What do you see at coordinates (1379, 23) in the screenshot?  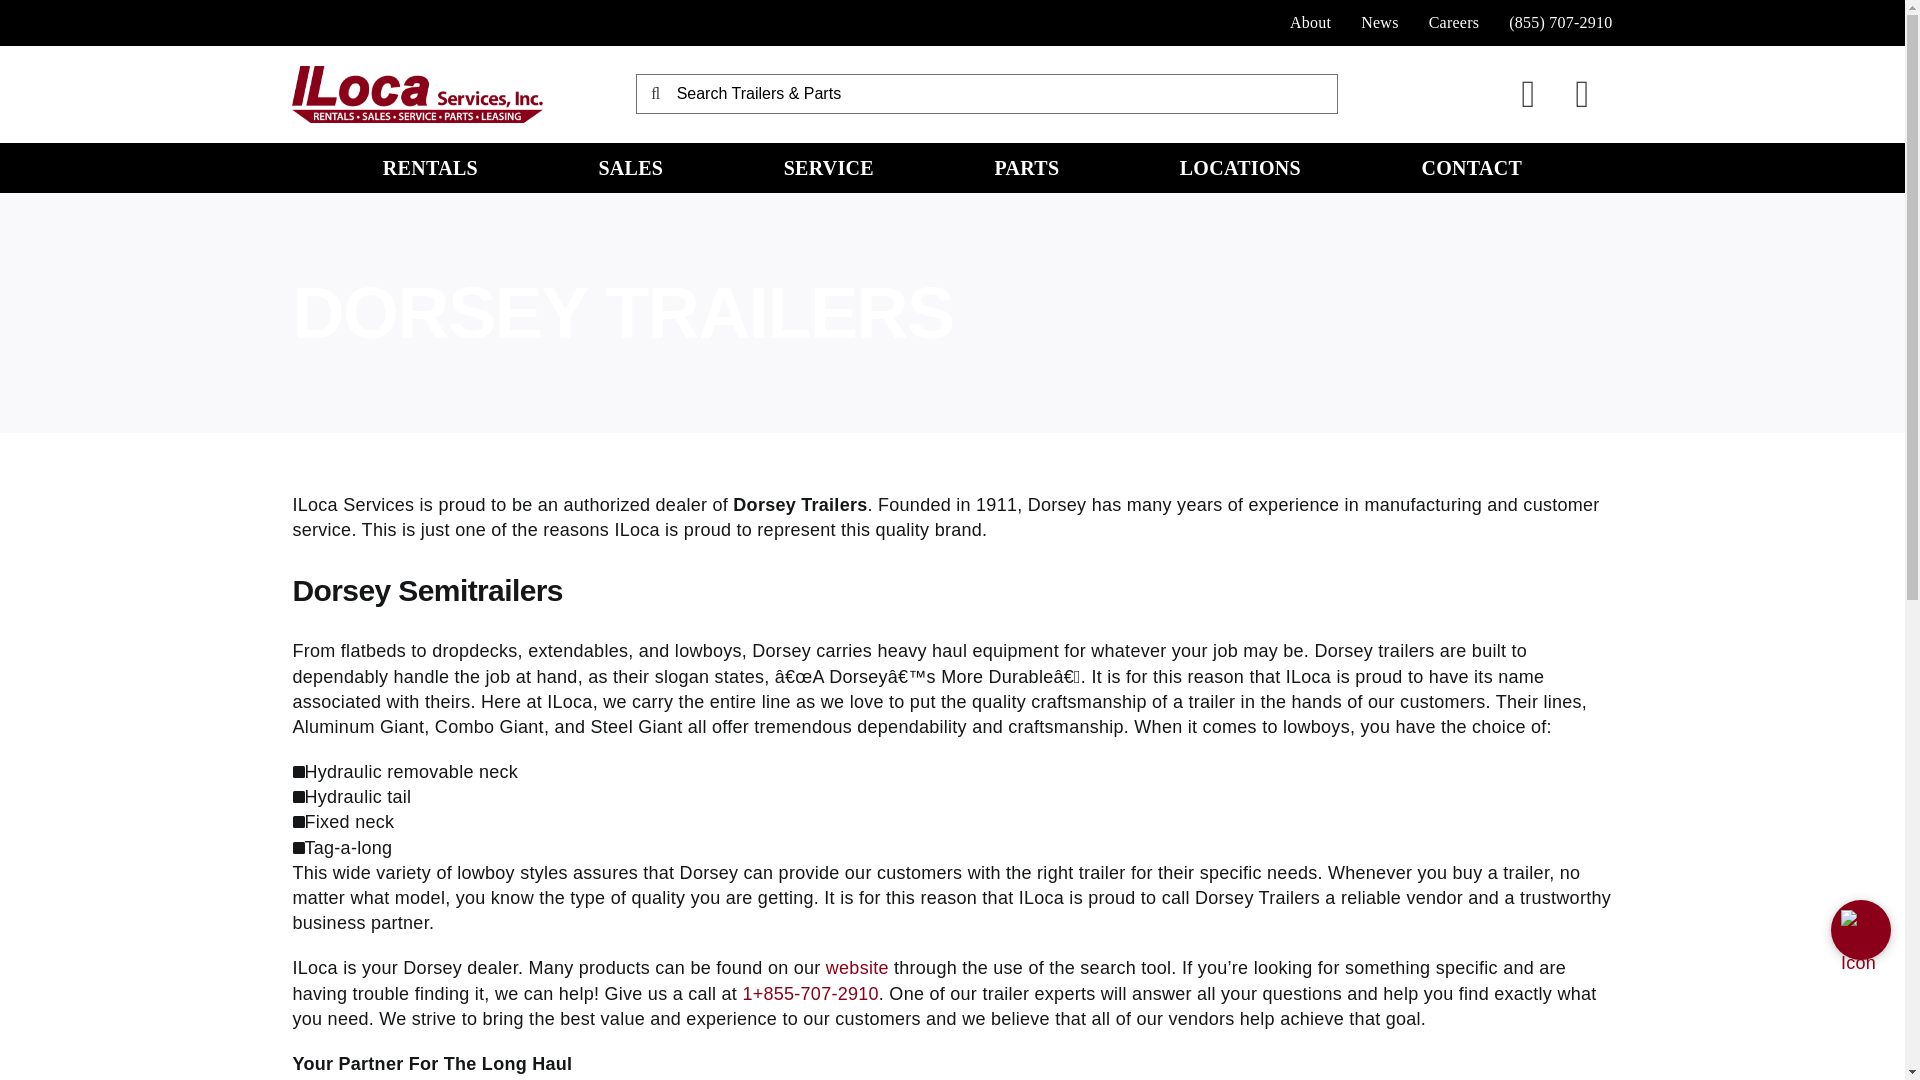 I see `News` at bounding box center [1379, 23].